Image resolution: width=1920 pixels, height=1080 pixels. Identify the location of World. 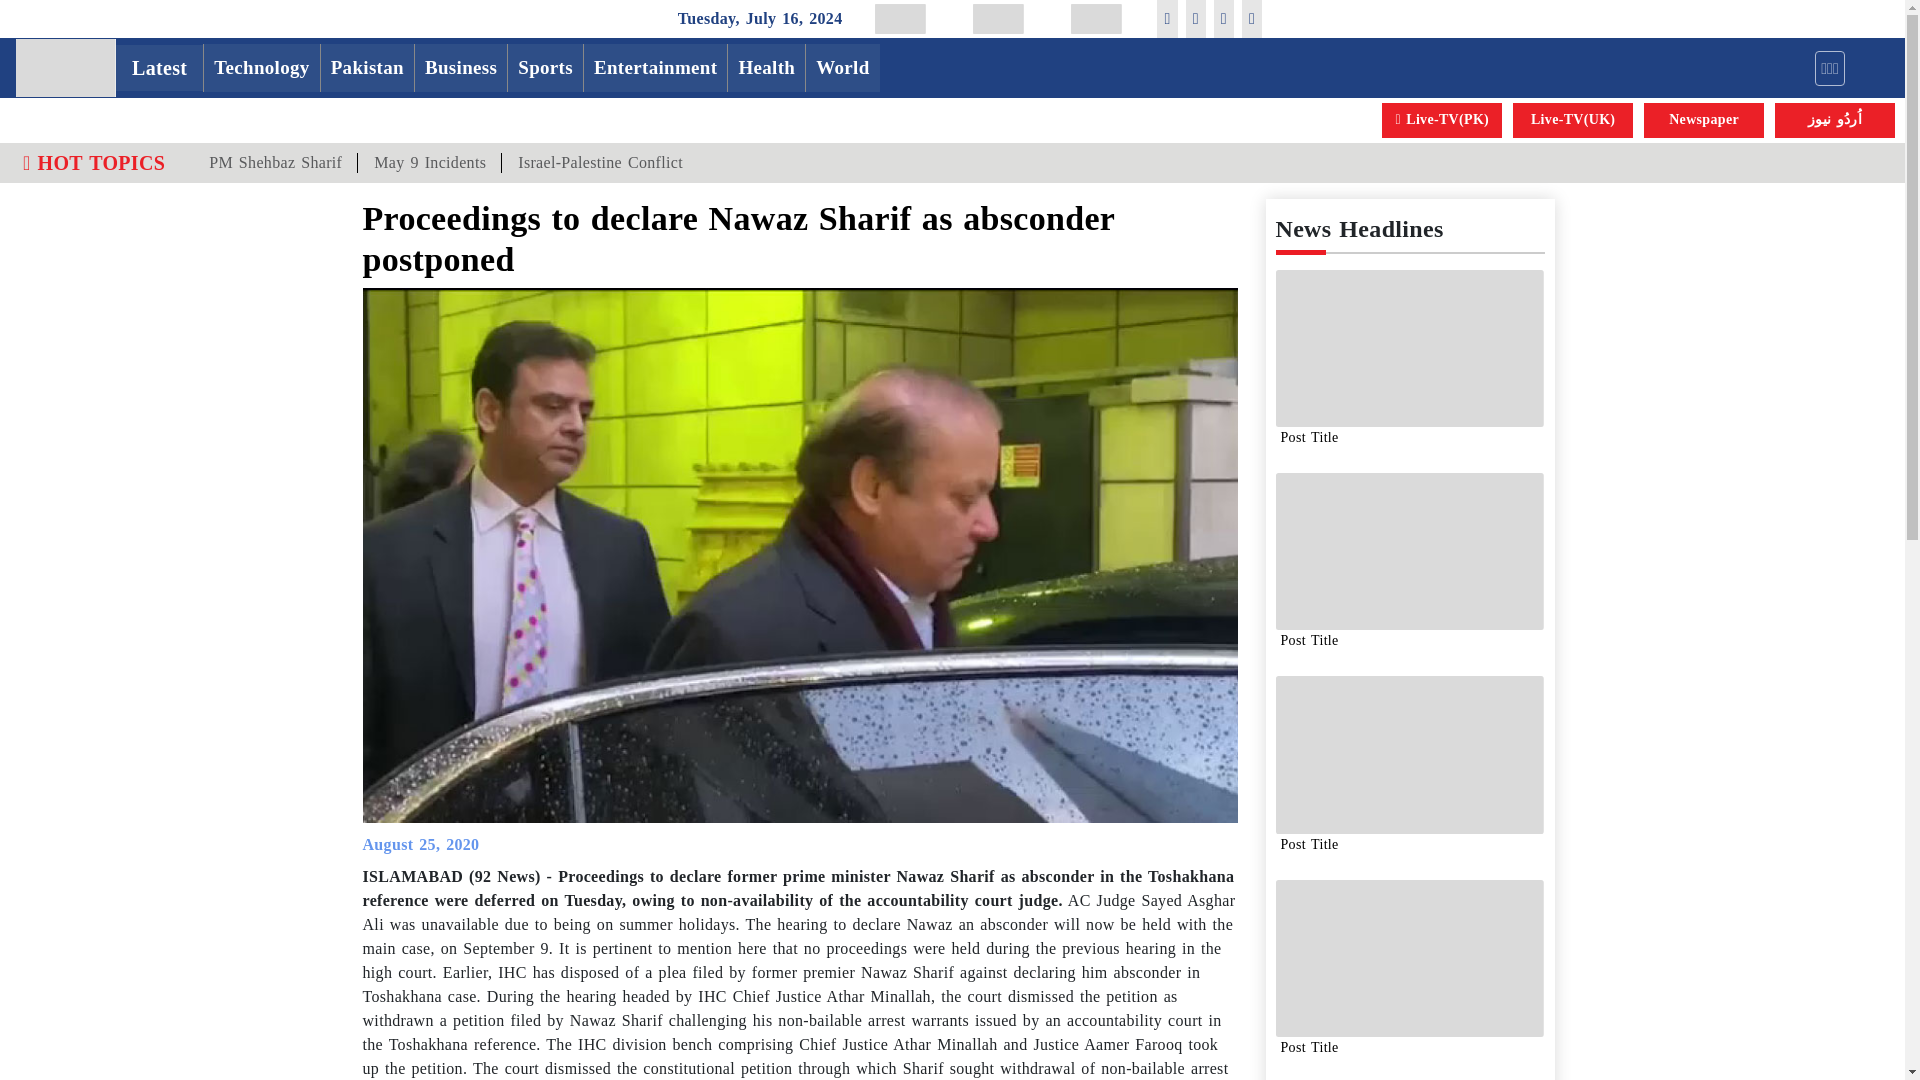
(842, 68).